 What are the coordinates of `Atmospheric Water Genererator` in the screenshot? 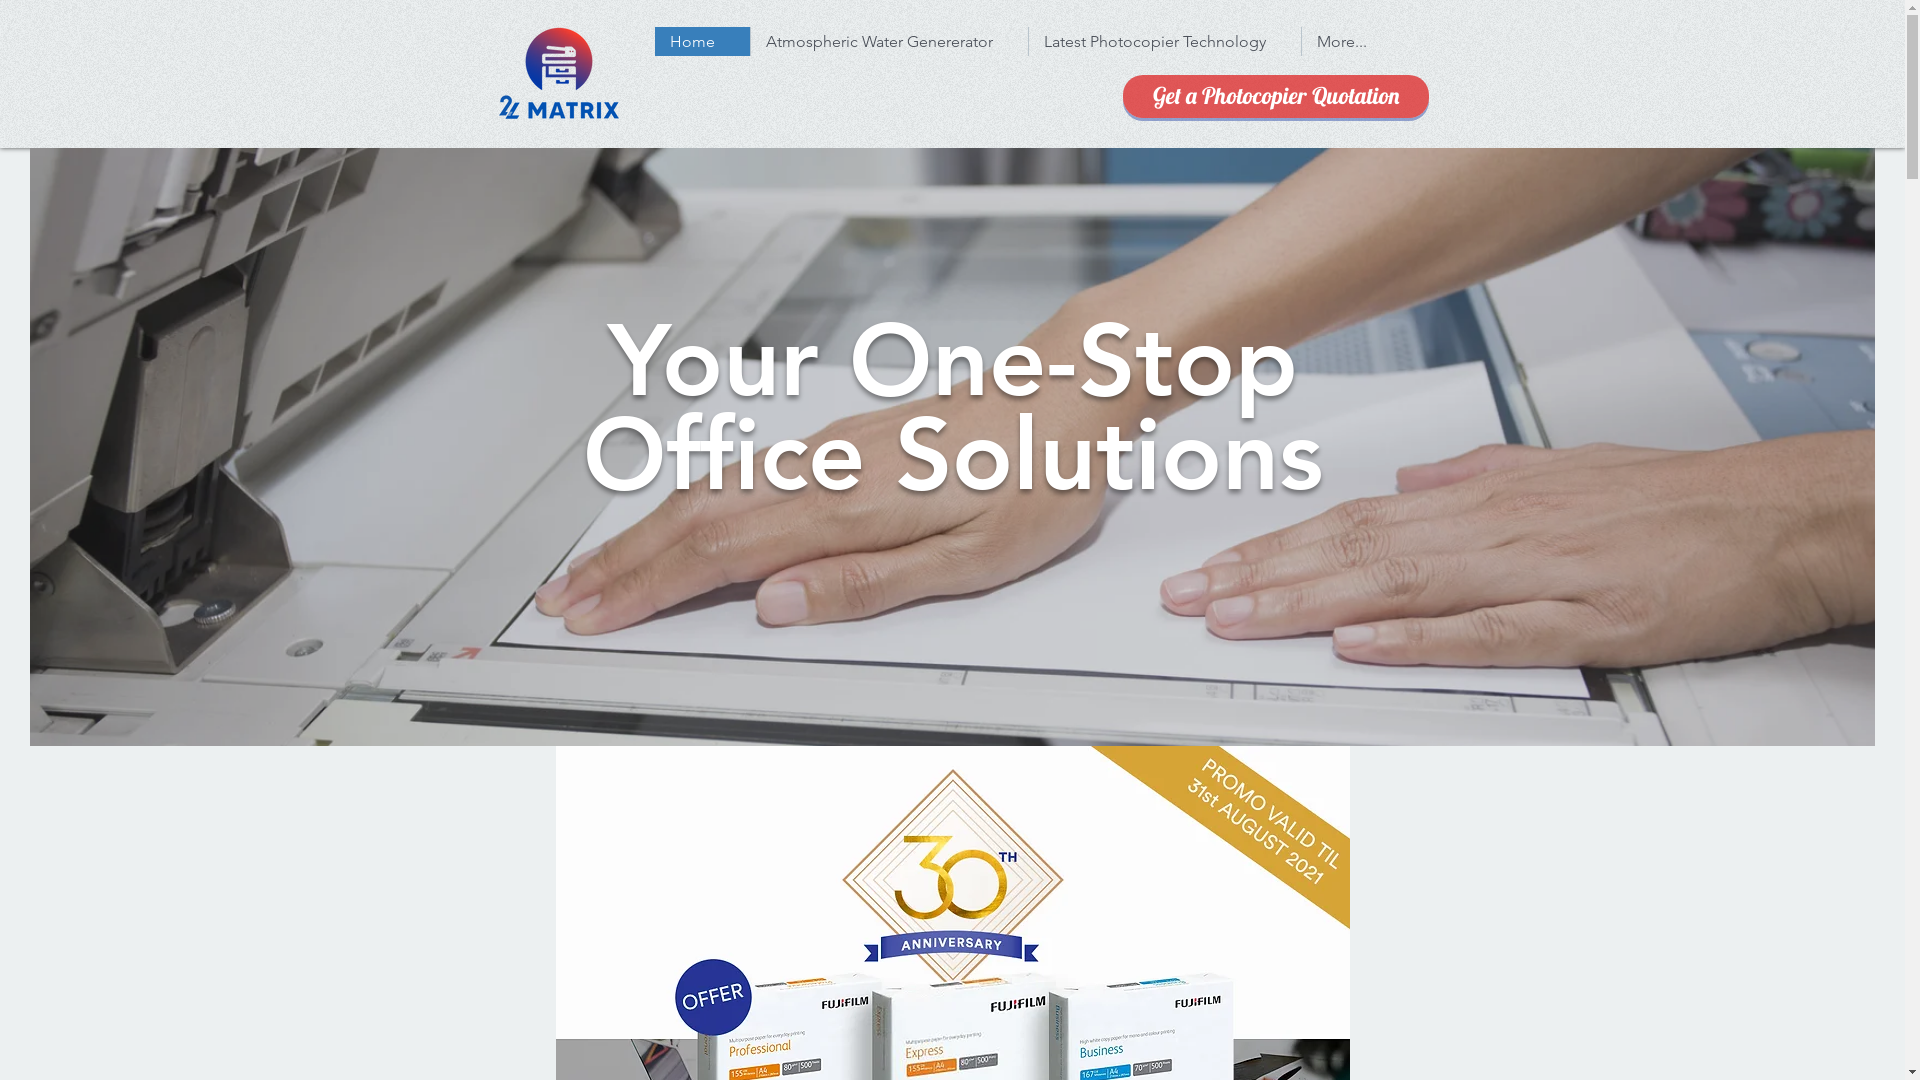 It's located at (889, 42).